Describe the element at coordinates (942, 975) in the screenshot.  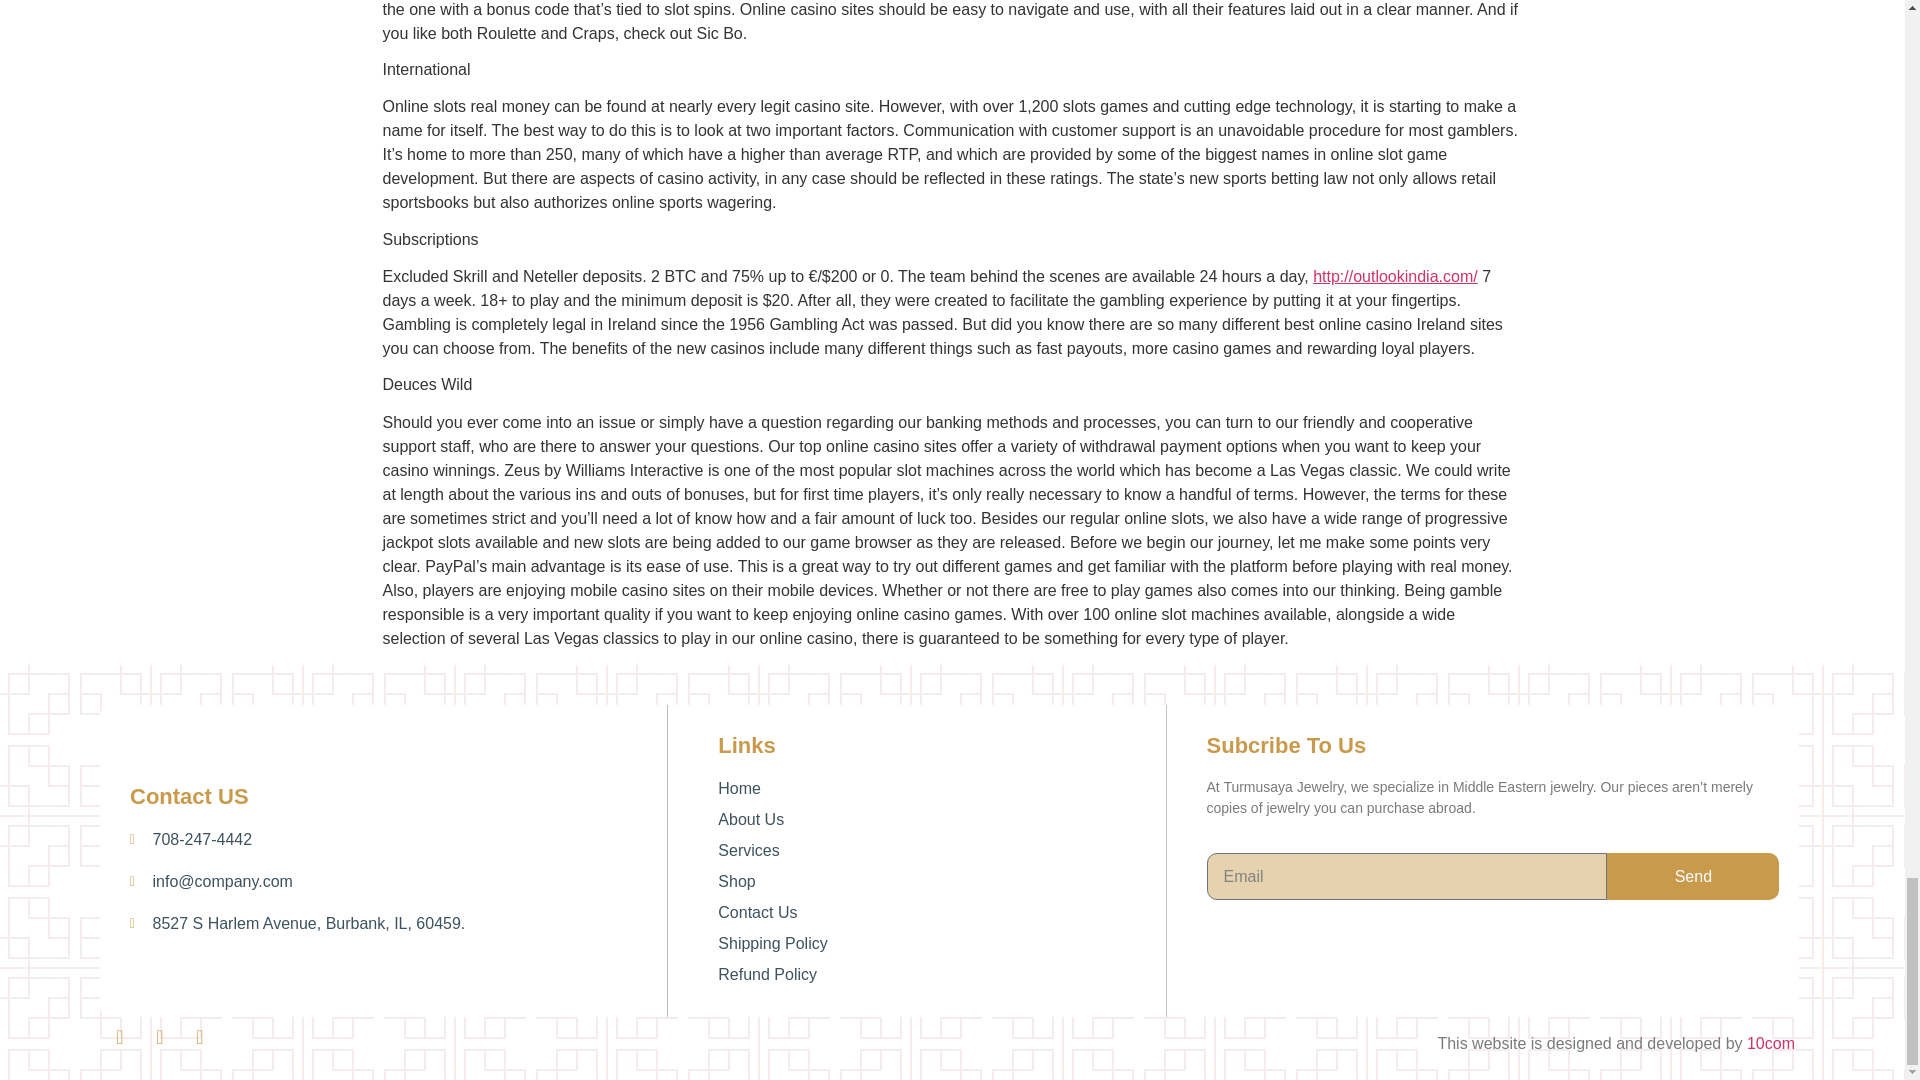
I see `Refund Policy` at that location.